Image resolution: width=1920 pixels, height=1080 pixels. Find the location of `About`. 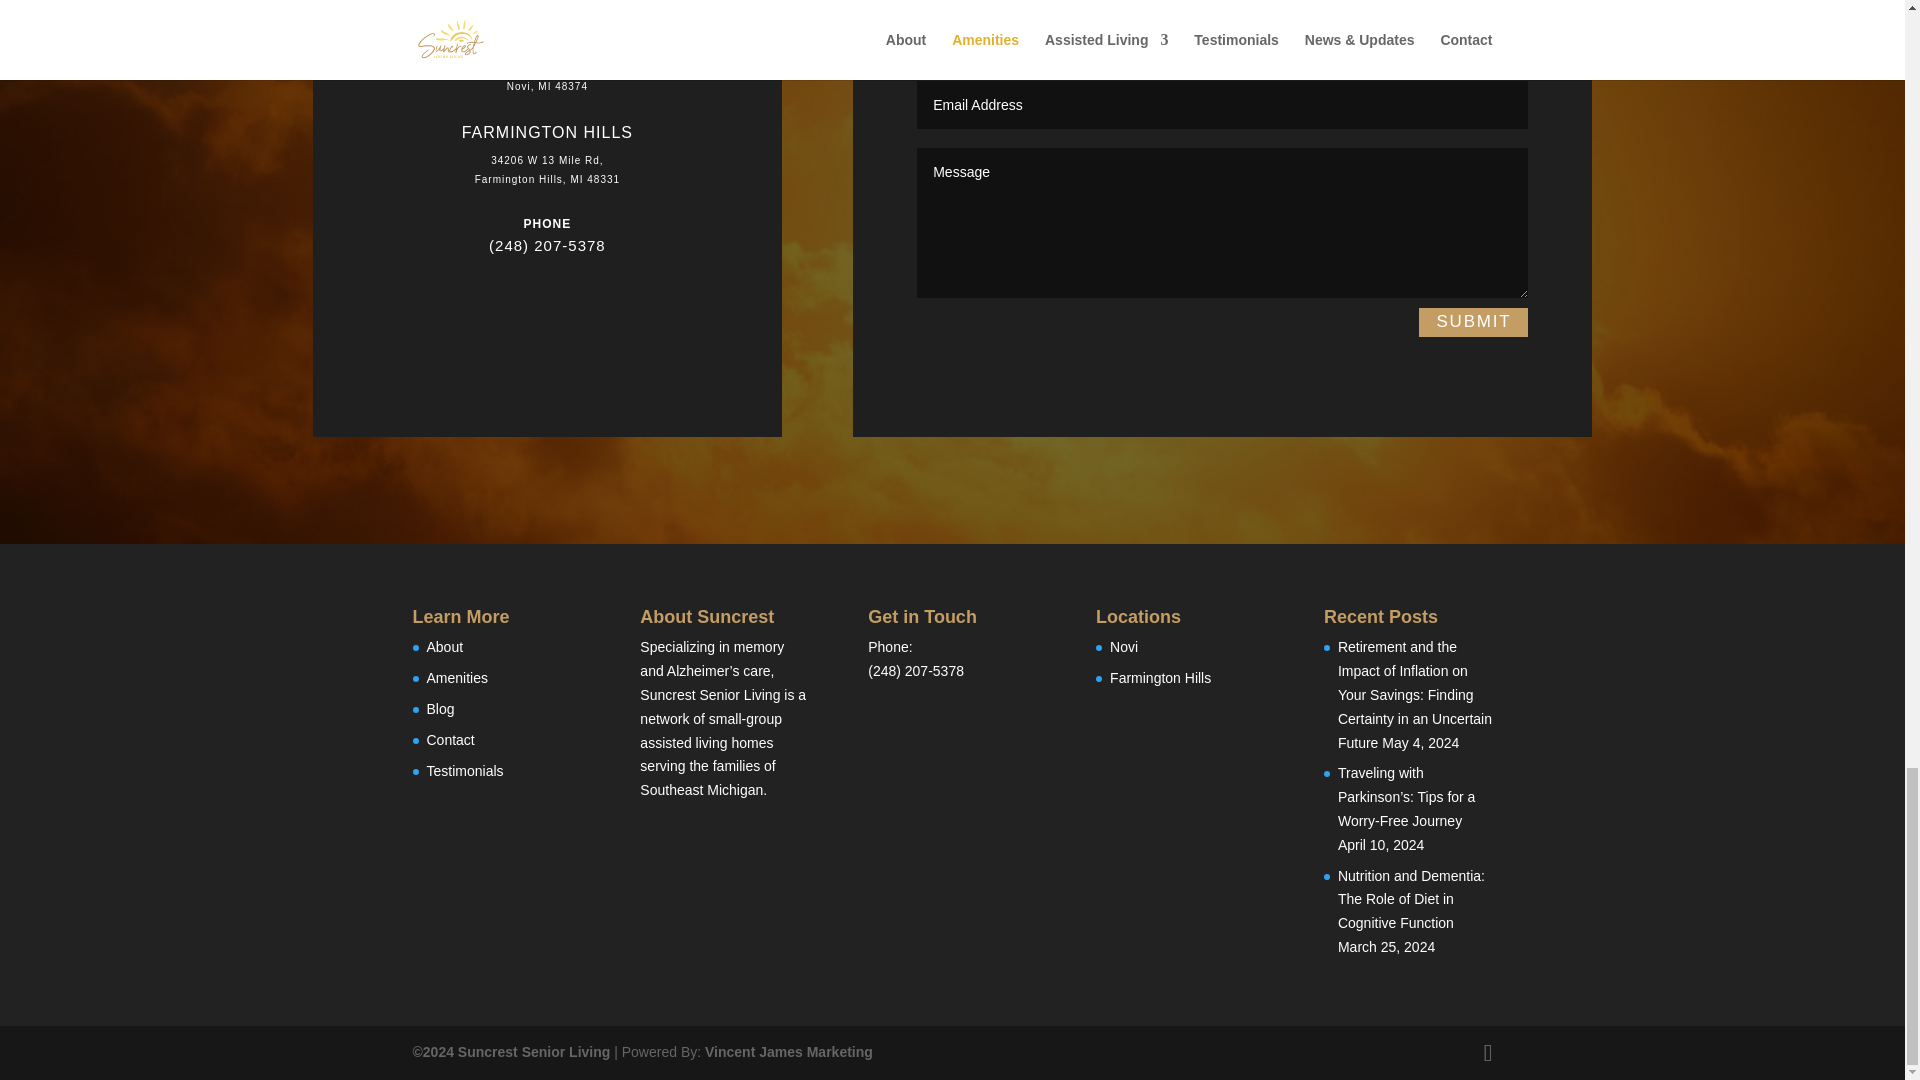

About is located at coordinates (444, 646).